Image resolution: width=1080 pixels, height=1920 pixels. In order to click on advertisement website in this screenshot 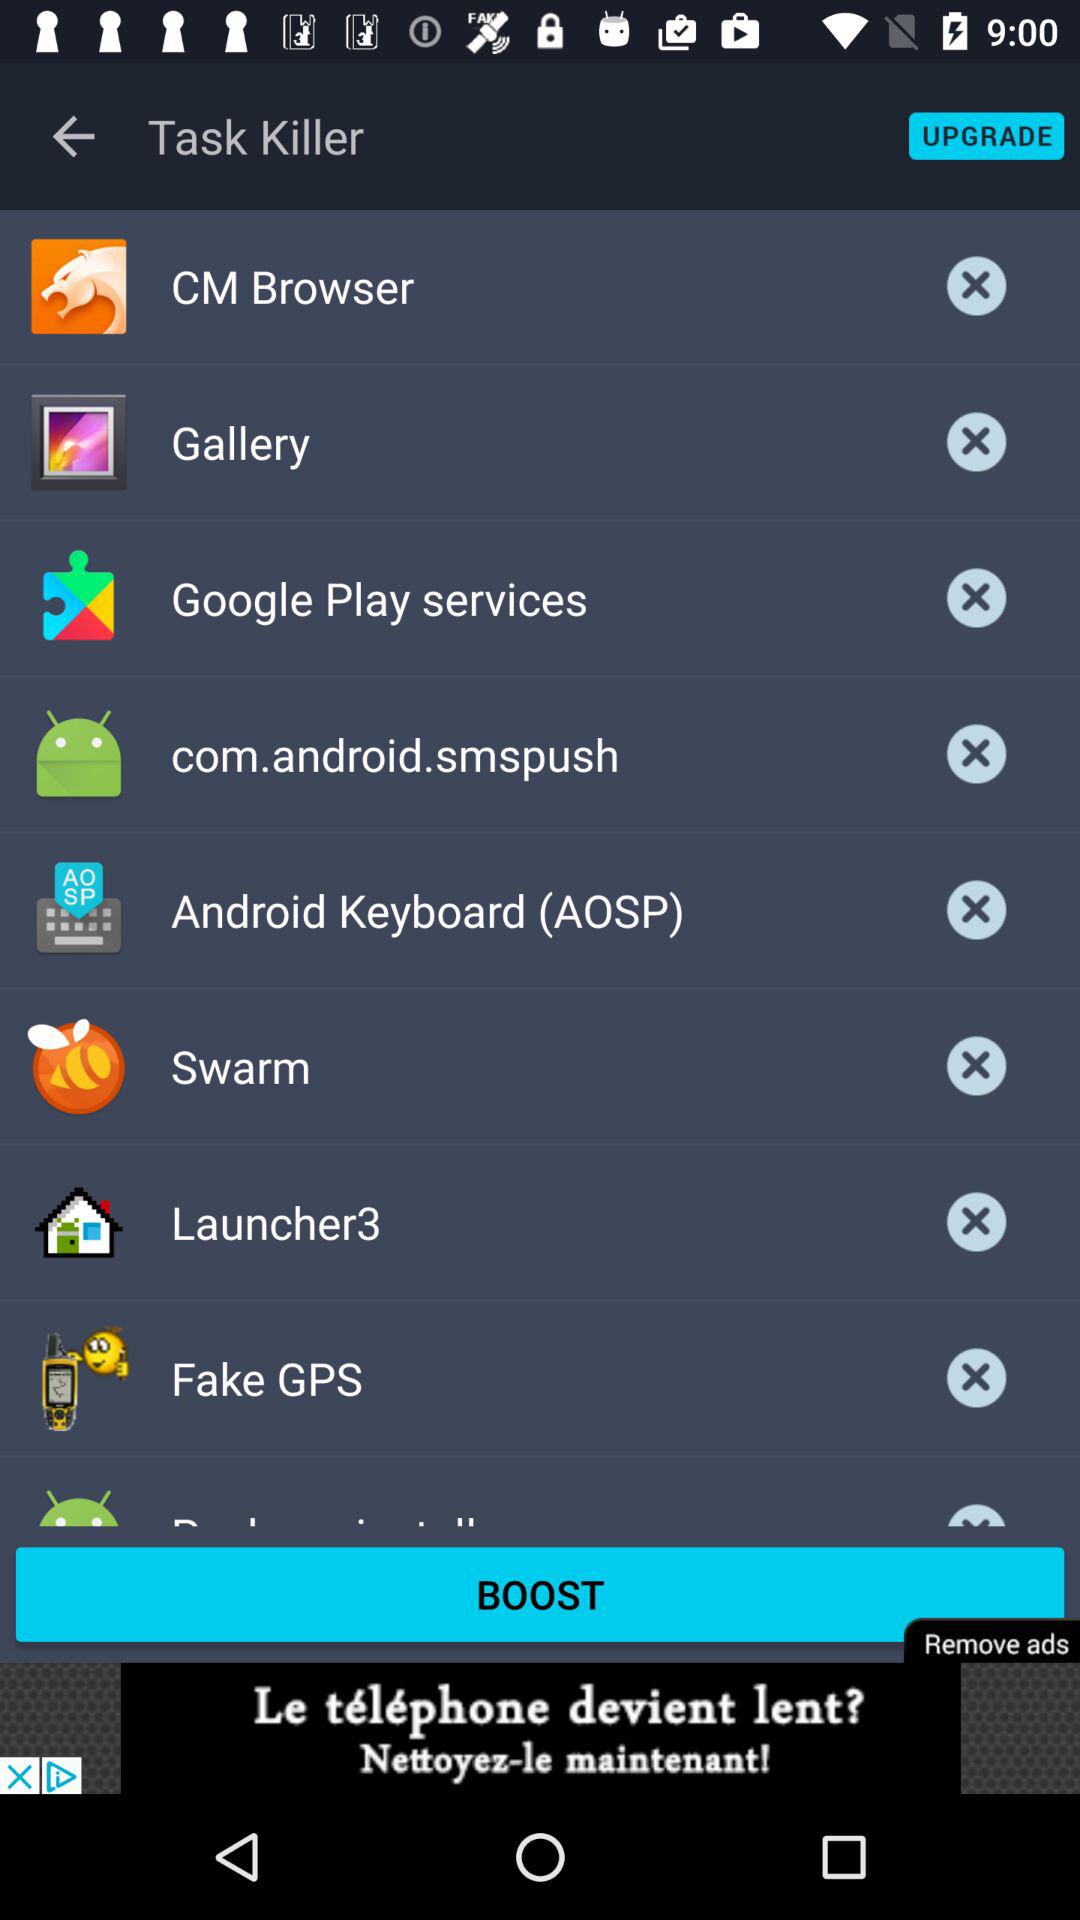, I will do `click(540, 1728)`.